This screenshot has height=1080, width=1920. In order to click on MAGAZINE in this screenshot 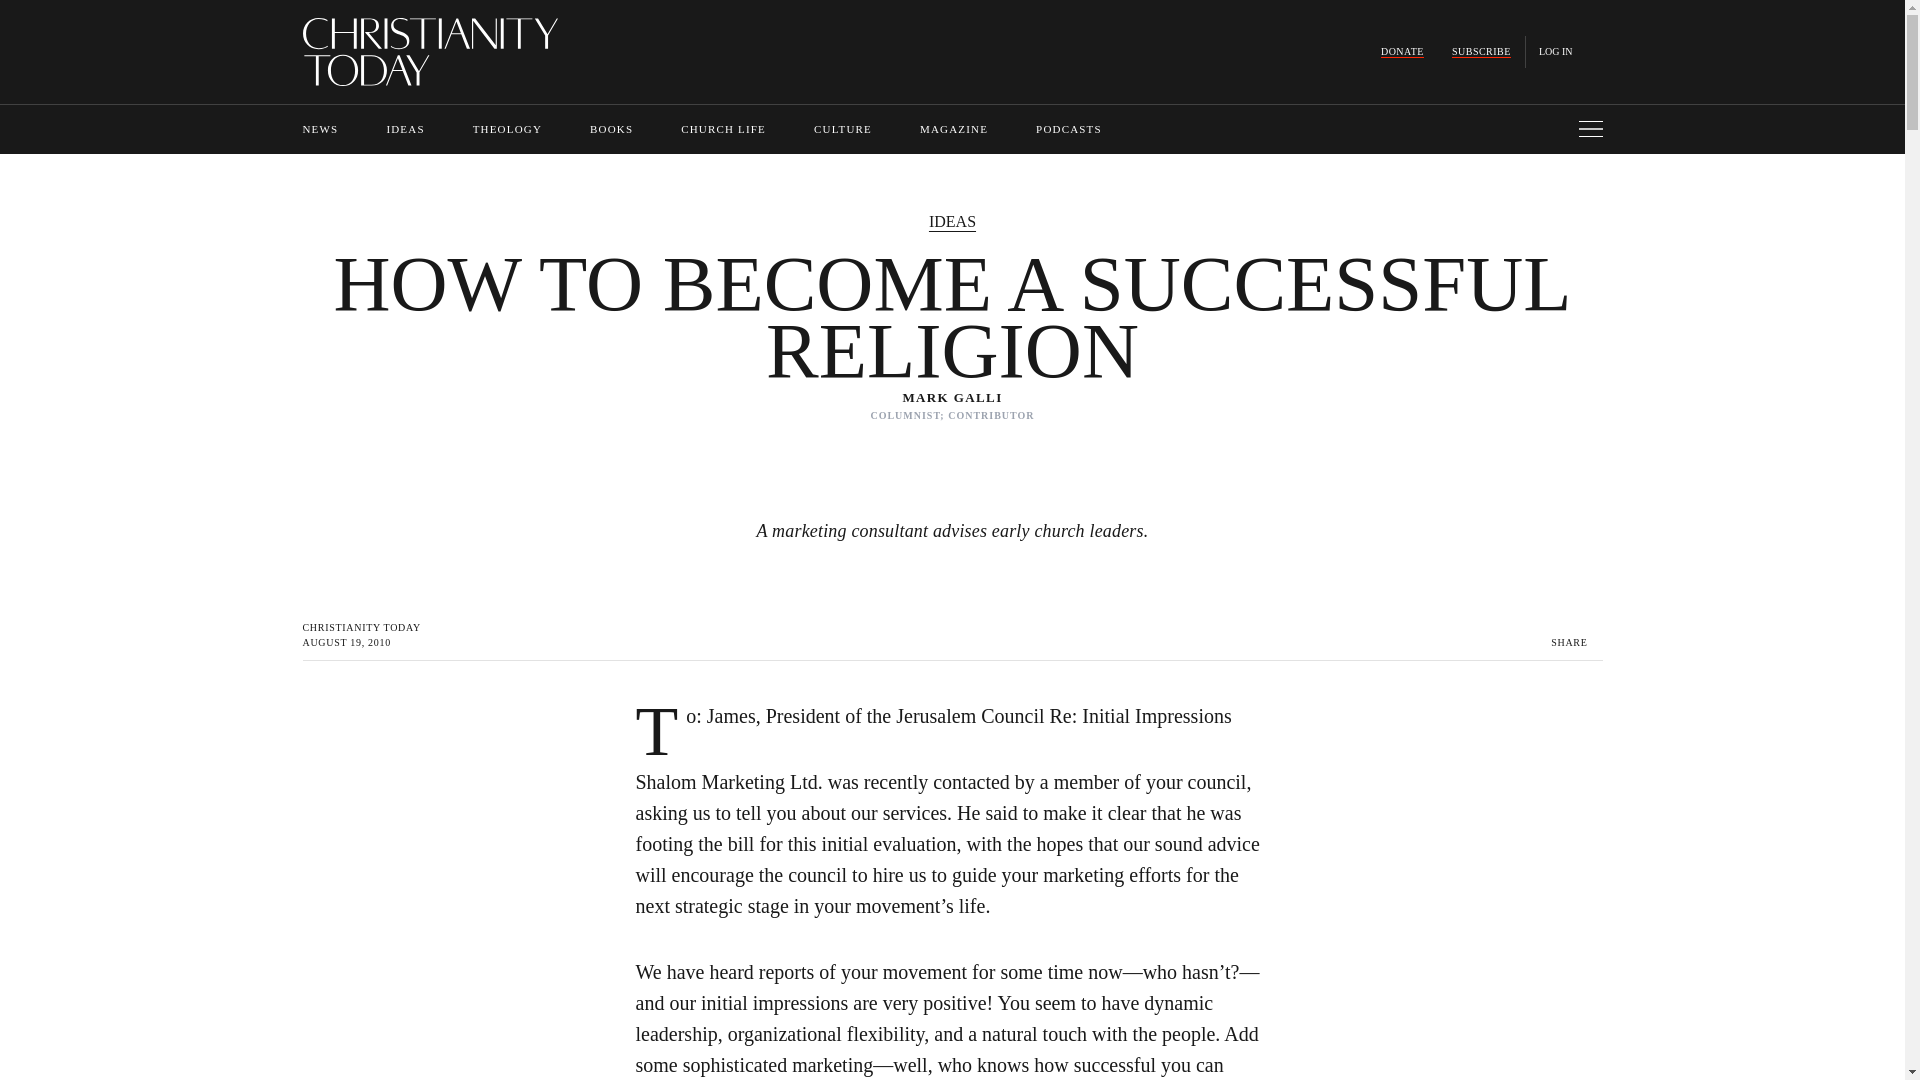, I will do `click(954, 129)`.